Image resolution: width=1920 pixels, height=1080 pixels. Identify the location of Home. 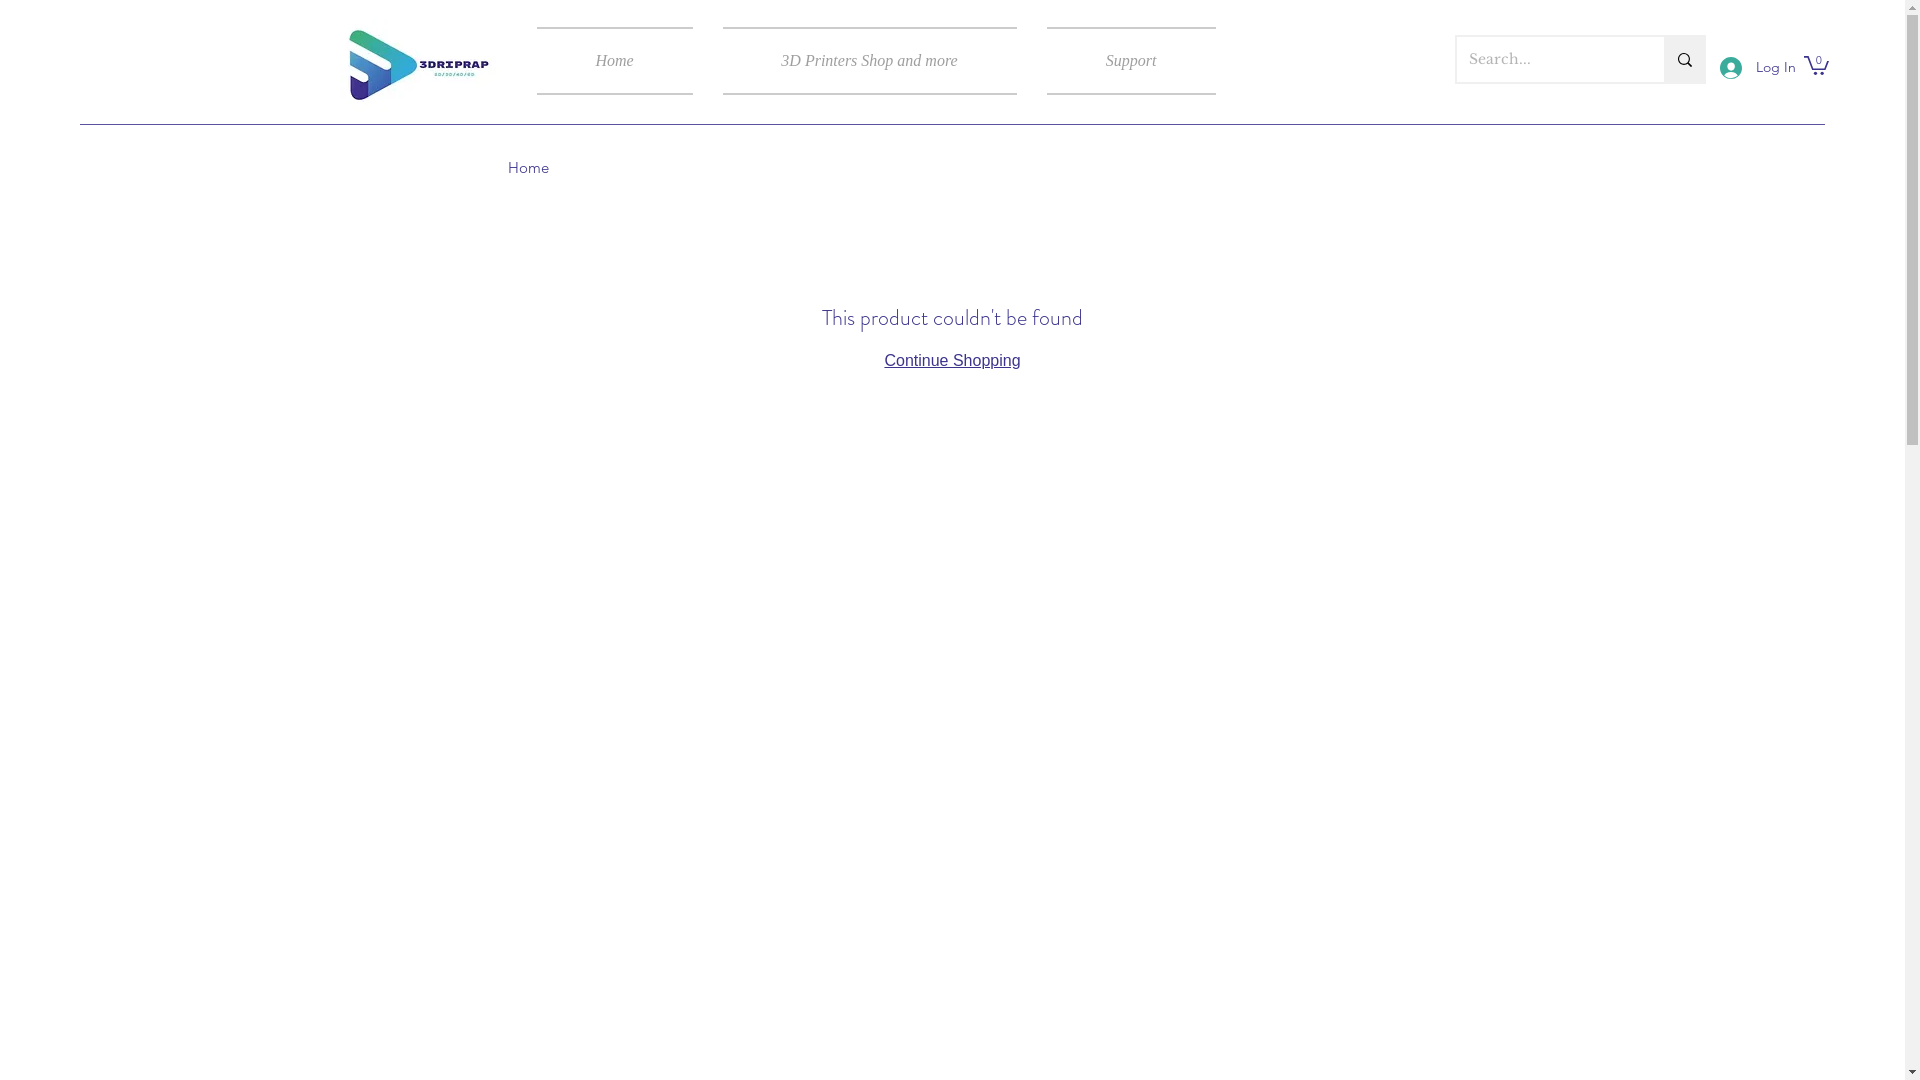
(528, 168).